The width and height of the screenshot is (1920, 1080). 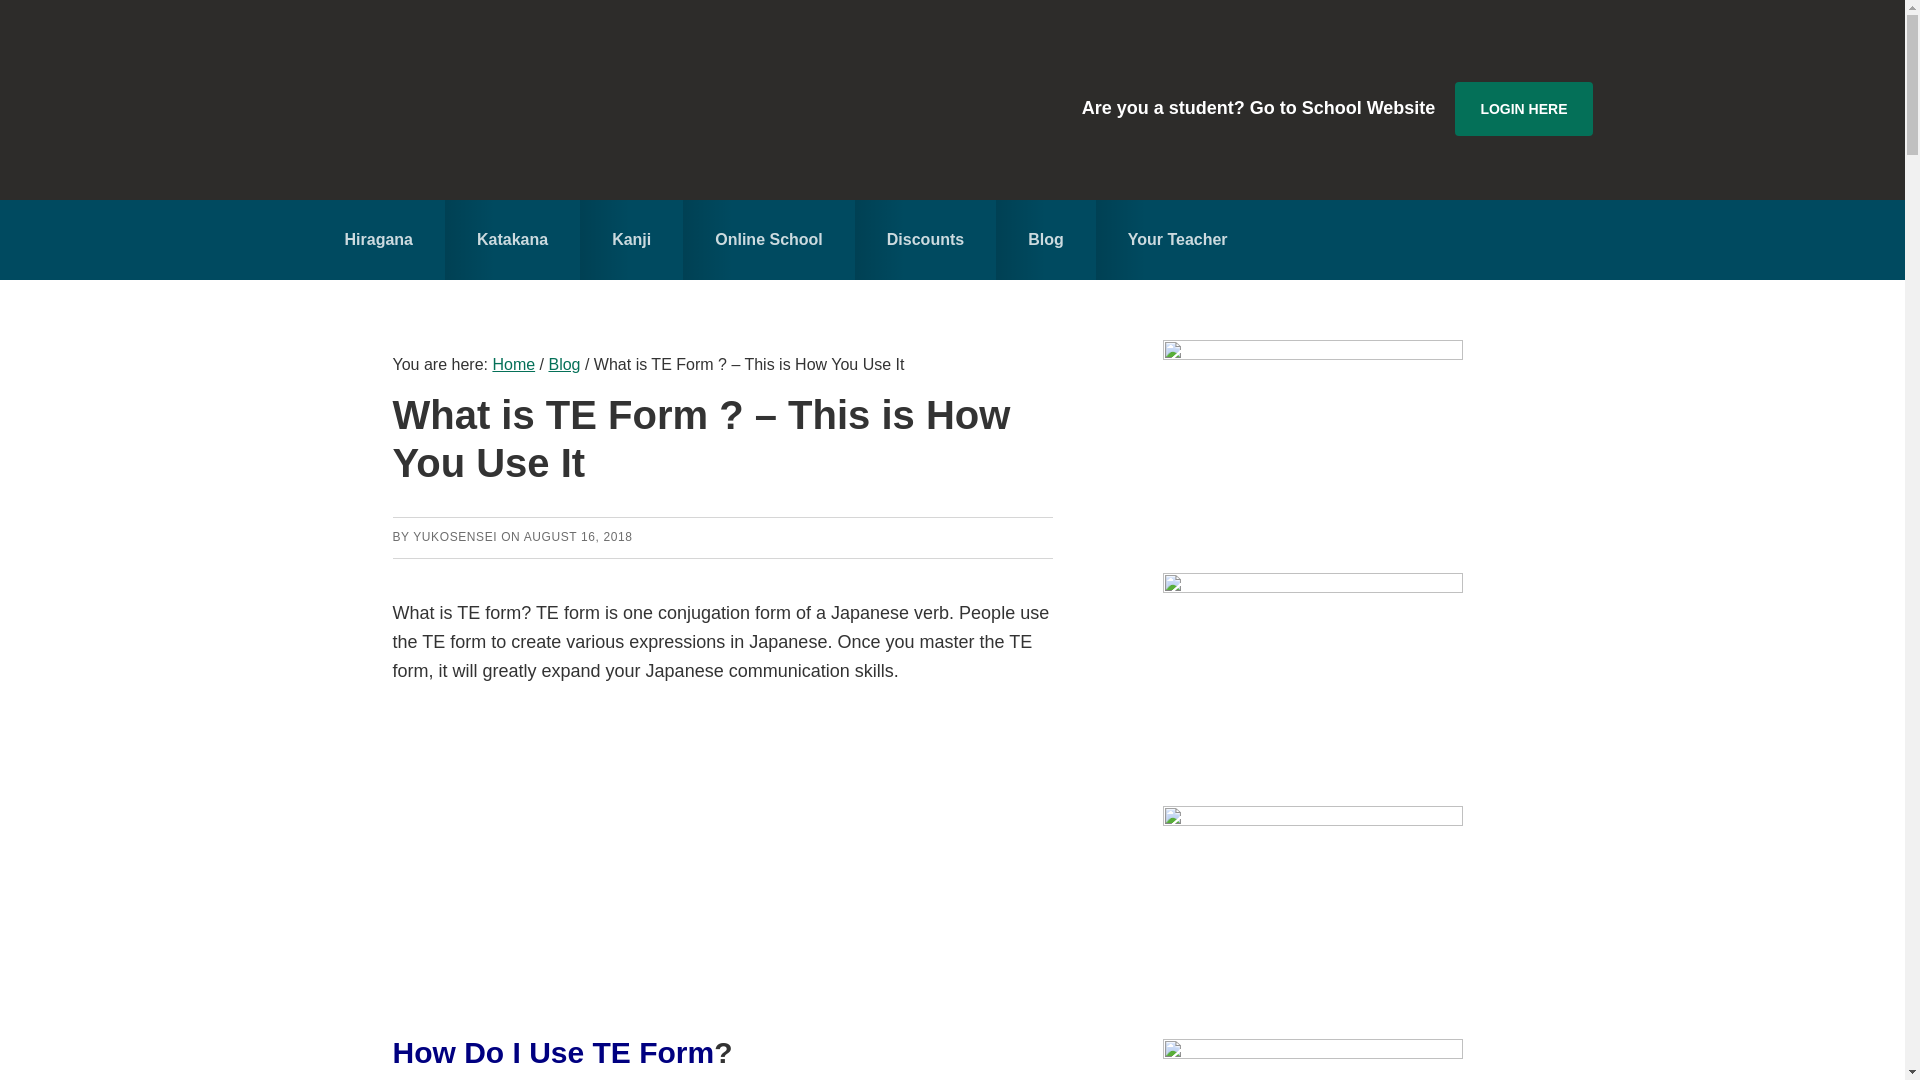 What do you see at coordinates (631, 239) in the screenshot?
I see `Kanji` at bounding box center [631, 239].